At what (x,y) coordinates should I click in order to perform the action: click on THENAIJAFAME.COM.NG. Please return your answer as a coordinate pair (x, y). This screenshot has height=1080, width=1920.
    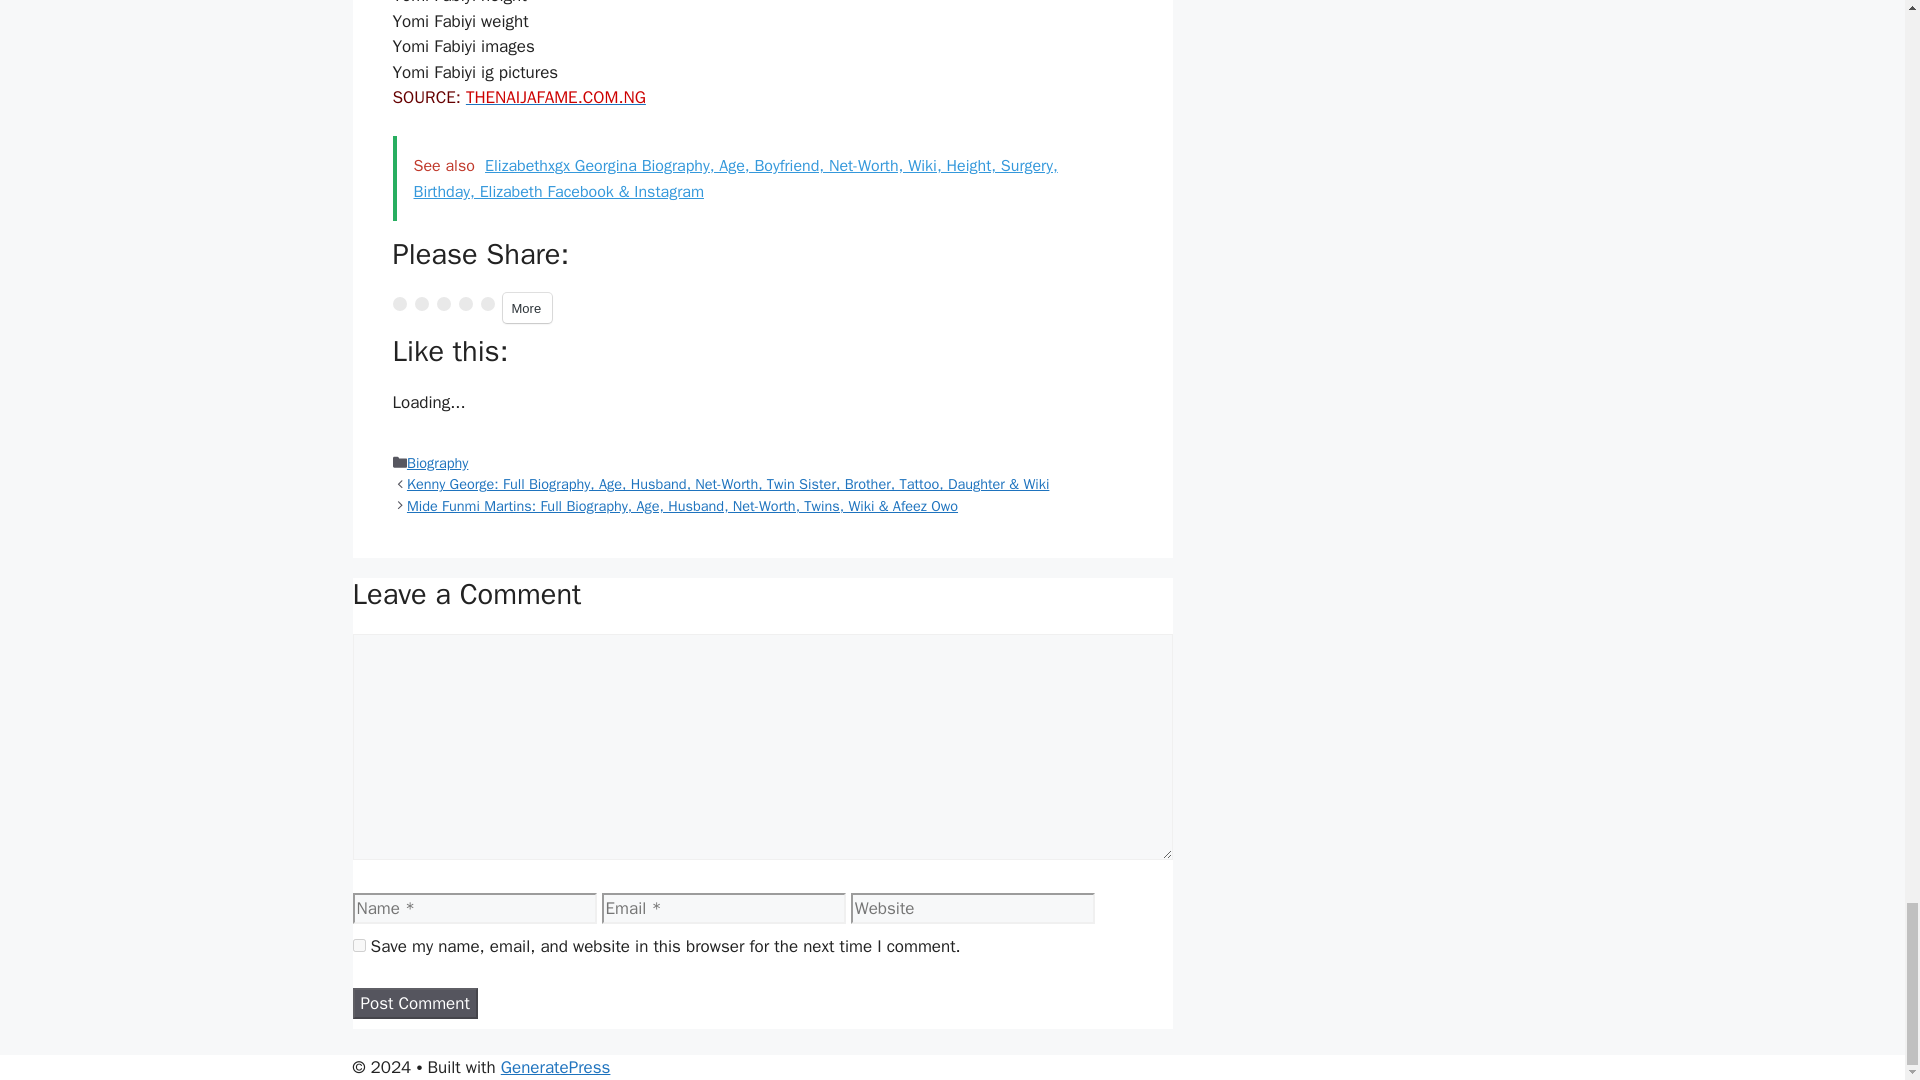
    Looking at the image, I should click on (556, 98).